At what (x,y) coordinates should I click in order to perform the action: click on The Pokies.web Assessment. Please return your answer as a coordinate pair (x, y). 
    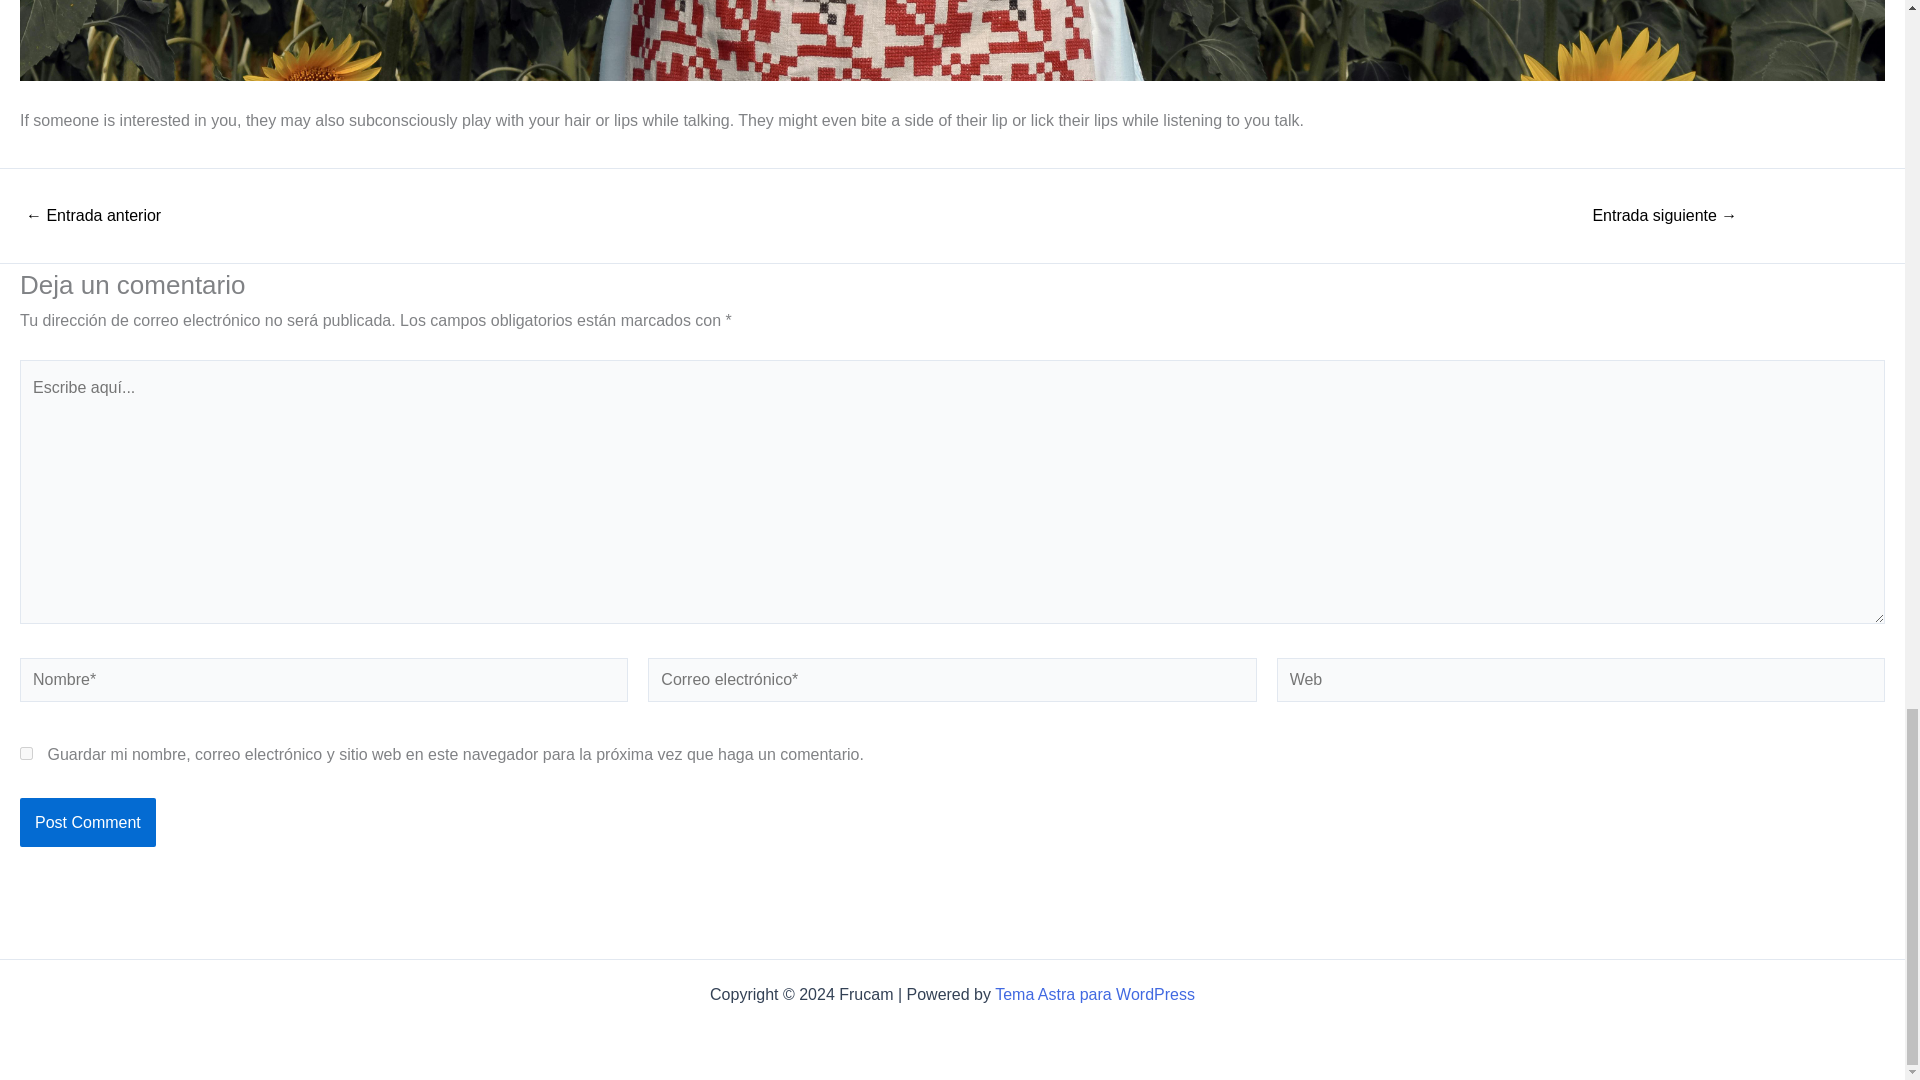
    Looking at the image, I should click on (1664, 216).